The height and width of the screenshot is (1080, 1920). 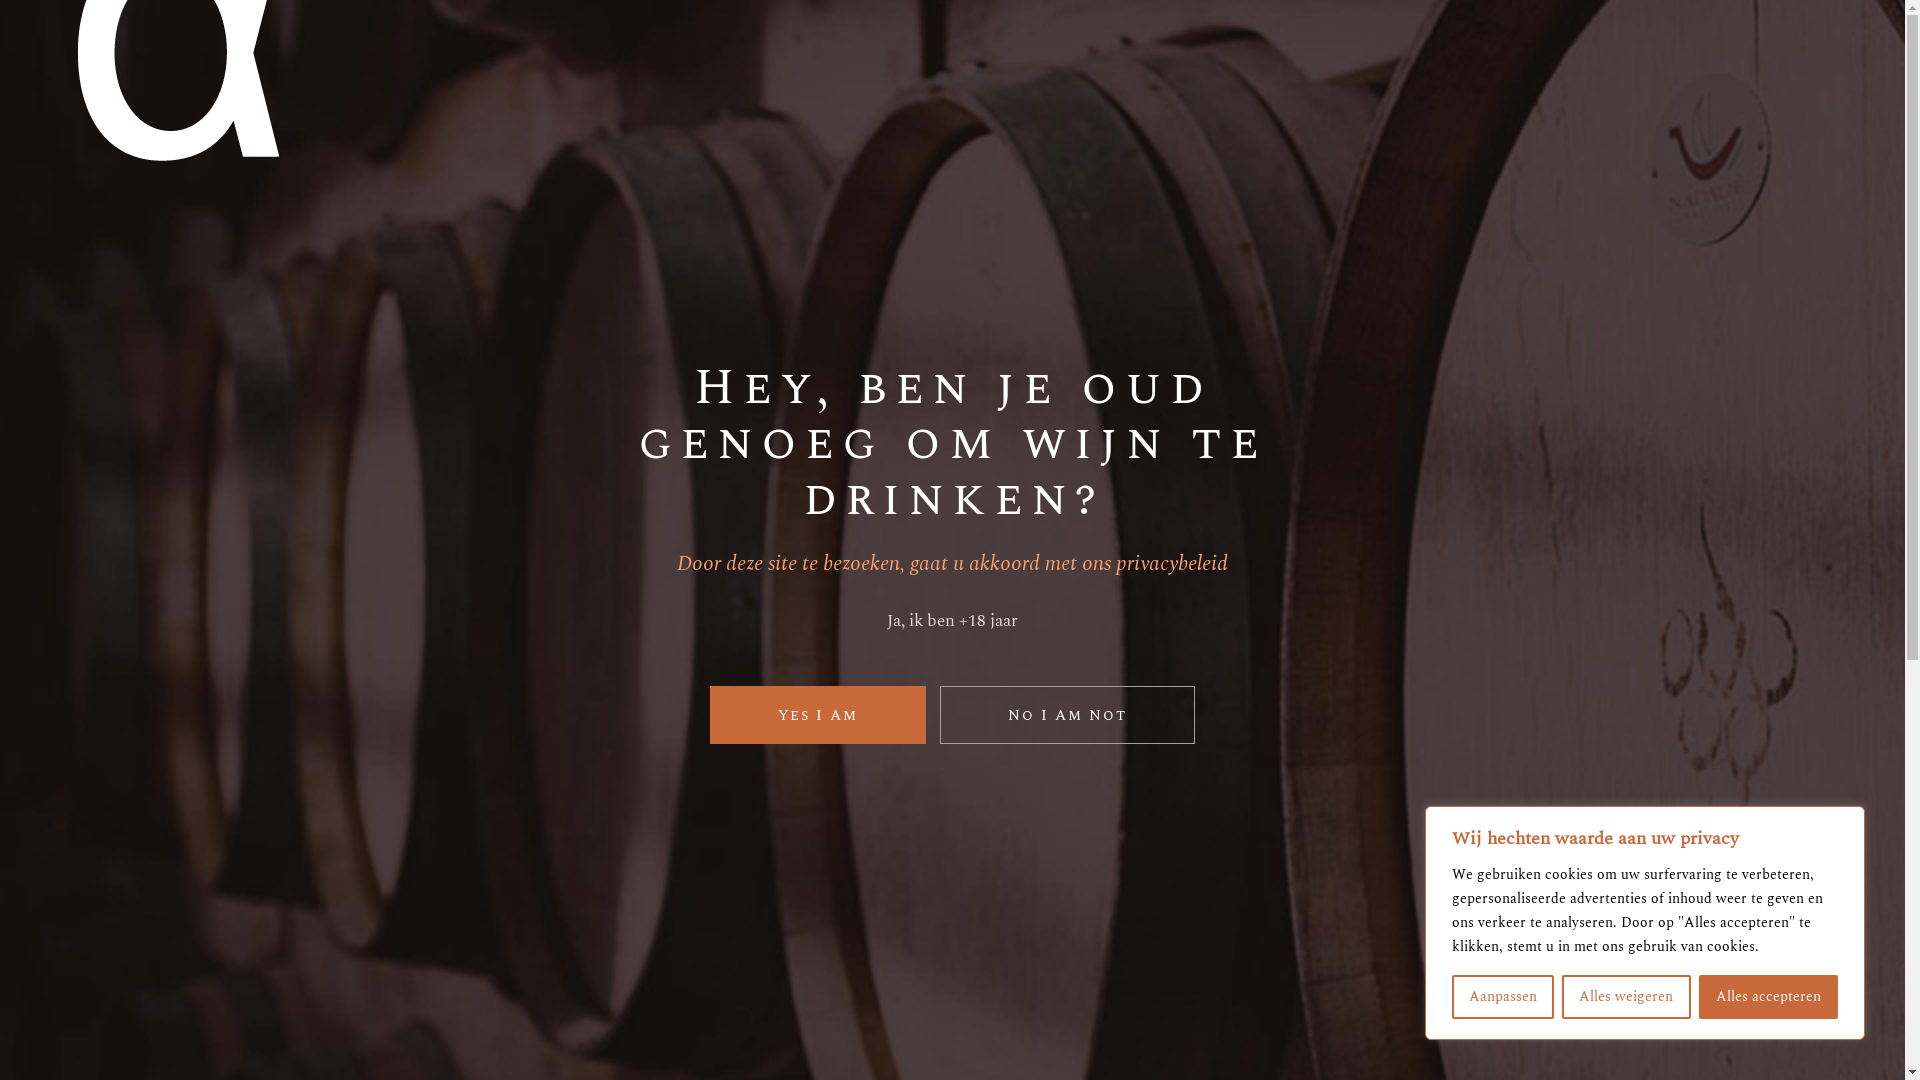 What do you see at coordinates (1427, 952) in the screenshot?
I see `Abonneer op kalender` at bounding box center [1427, 952].